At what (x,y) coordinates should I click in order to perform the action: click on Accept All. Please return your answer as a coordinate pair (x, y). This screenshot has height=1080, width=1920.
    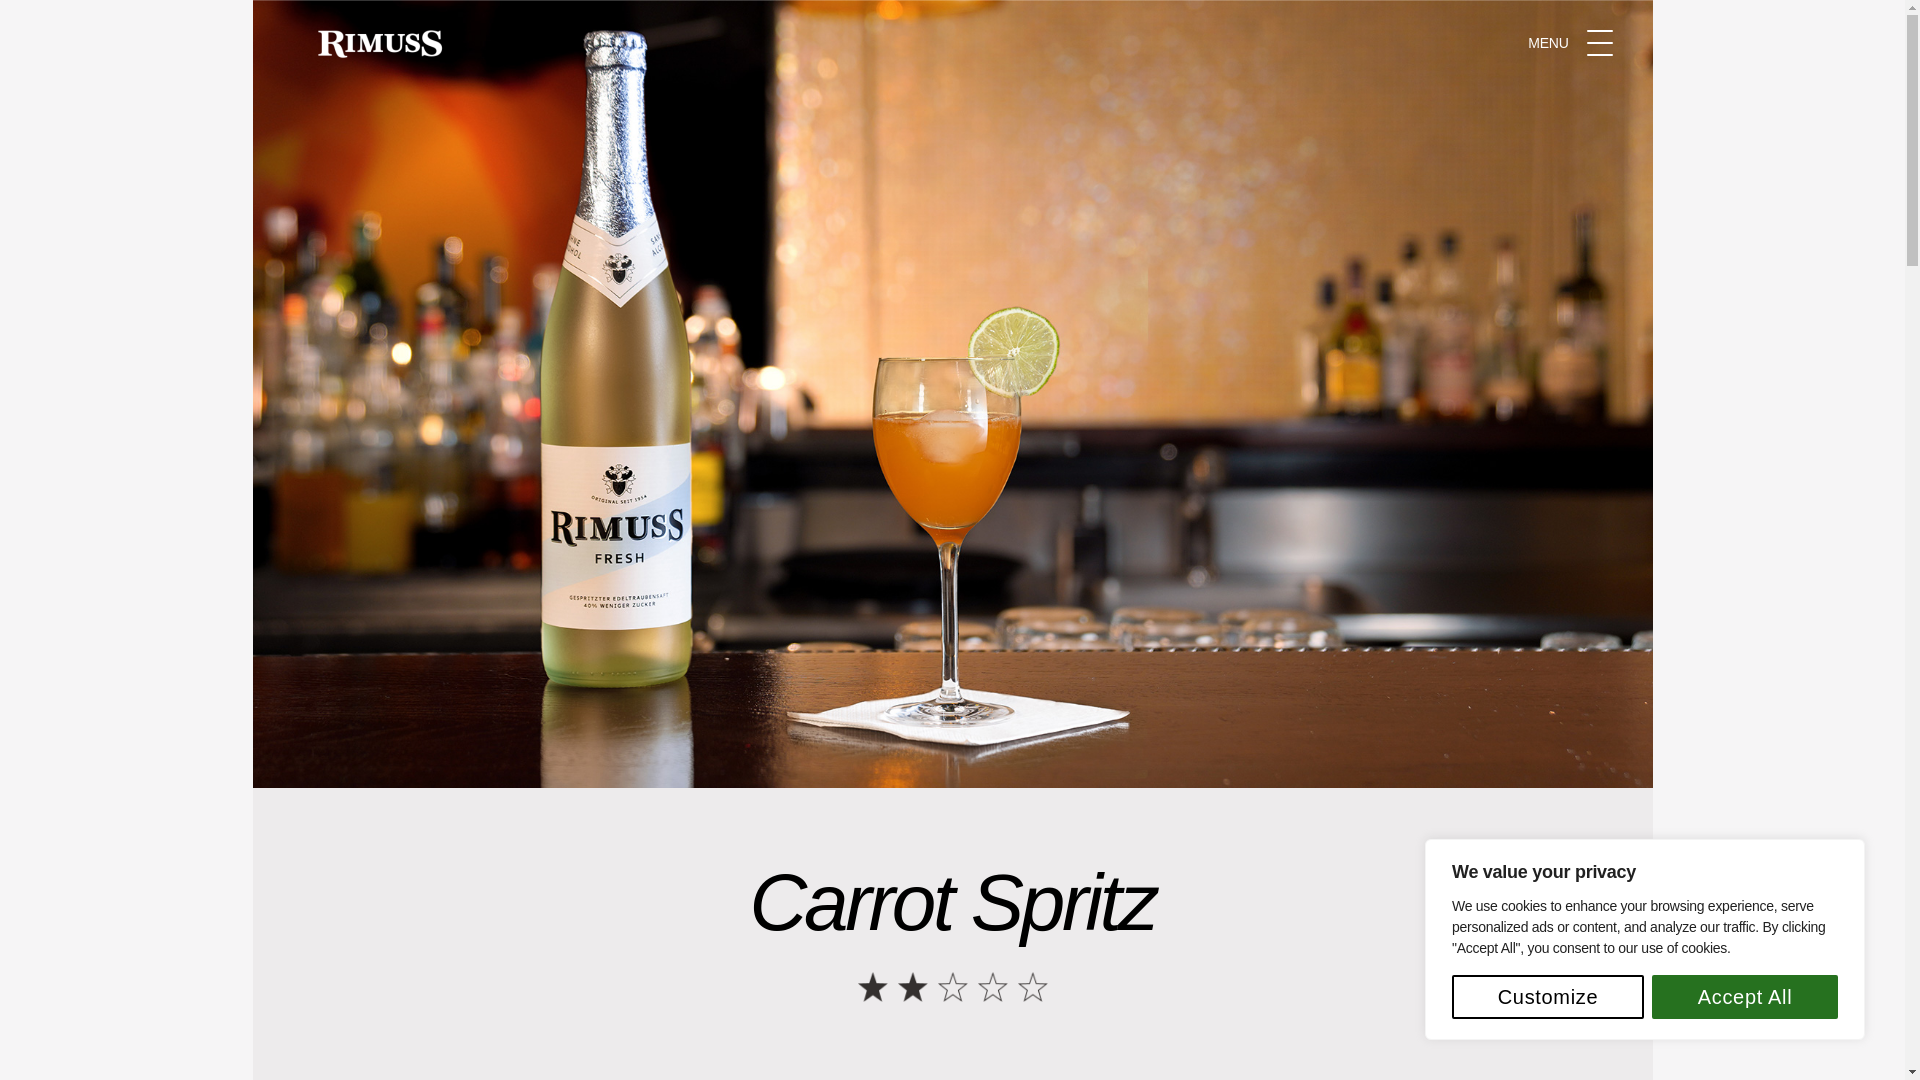
    Looking at the image, I should click on (1744, 997).